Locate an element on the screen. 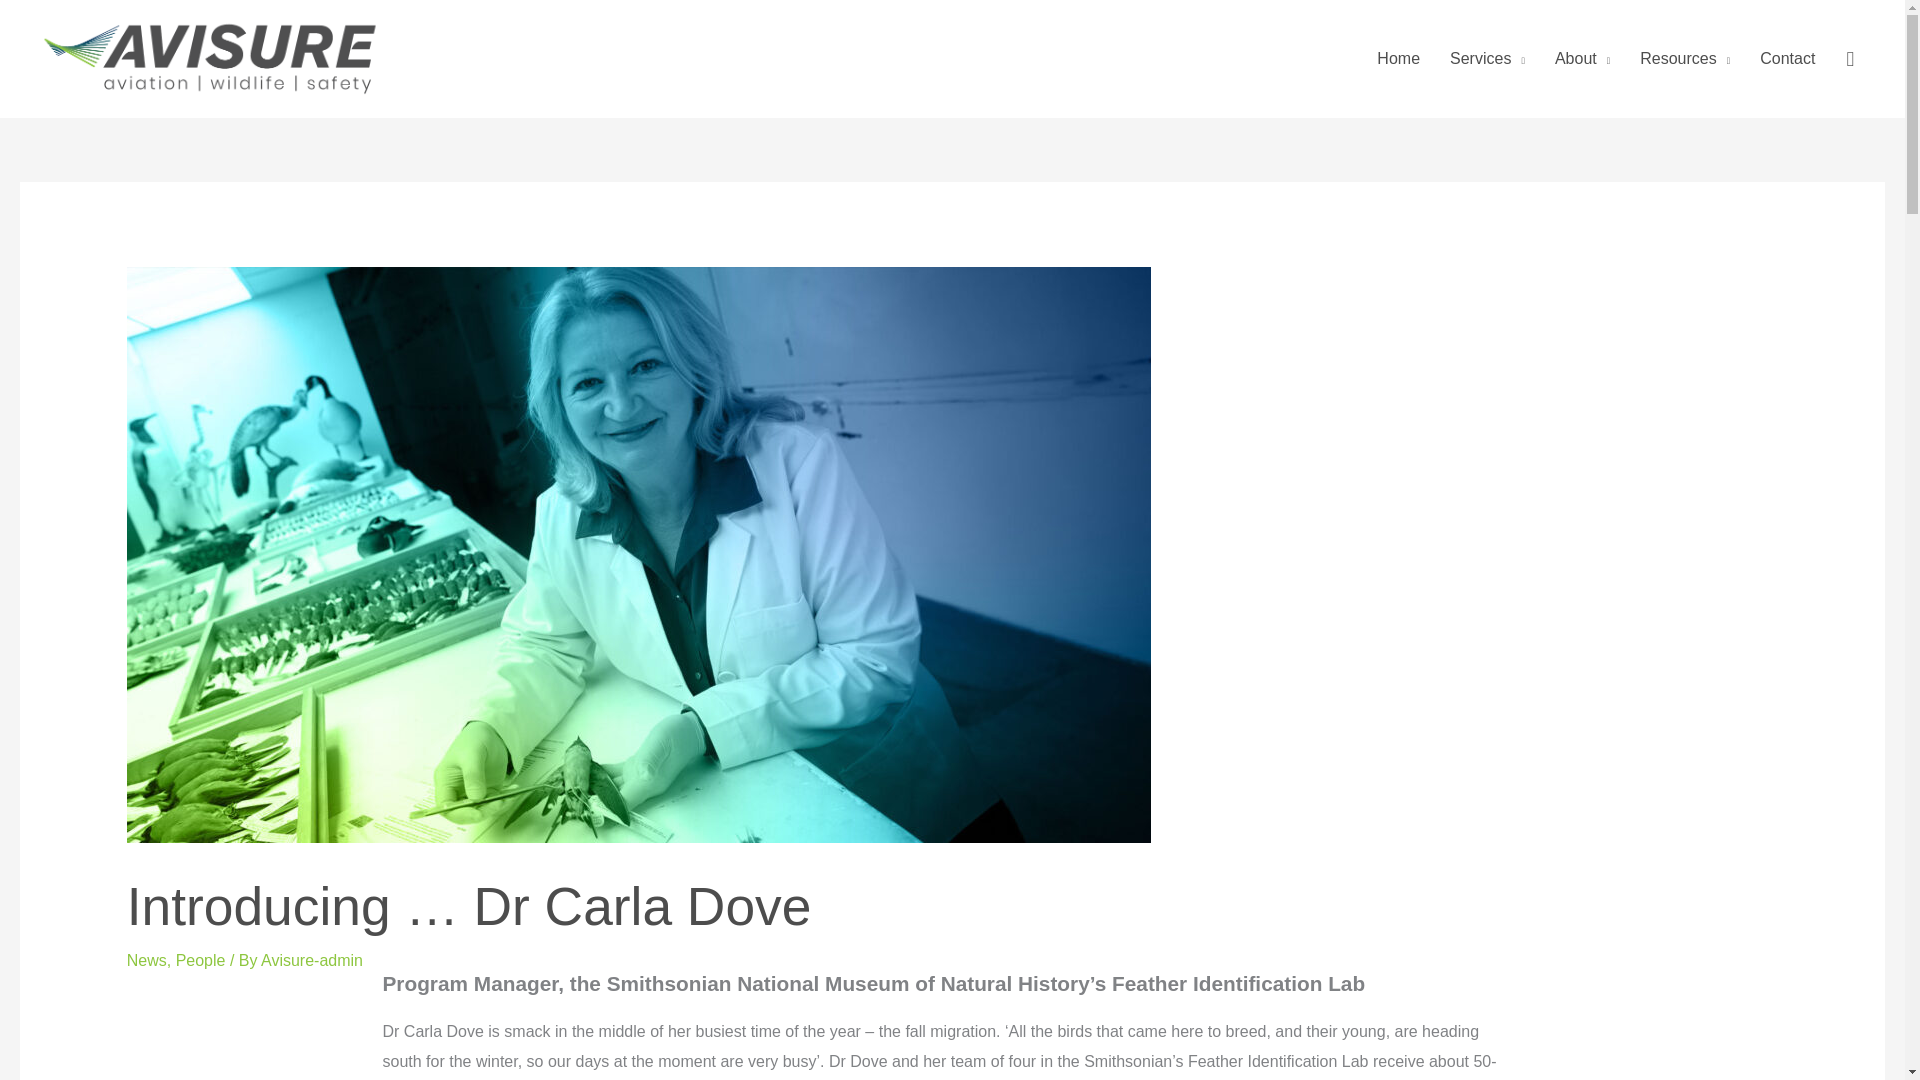 The width and height of the screenshot is (1920, 1080). Resources is located at coordinates (1684, 58).